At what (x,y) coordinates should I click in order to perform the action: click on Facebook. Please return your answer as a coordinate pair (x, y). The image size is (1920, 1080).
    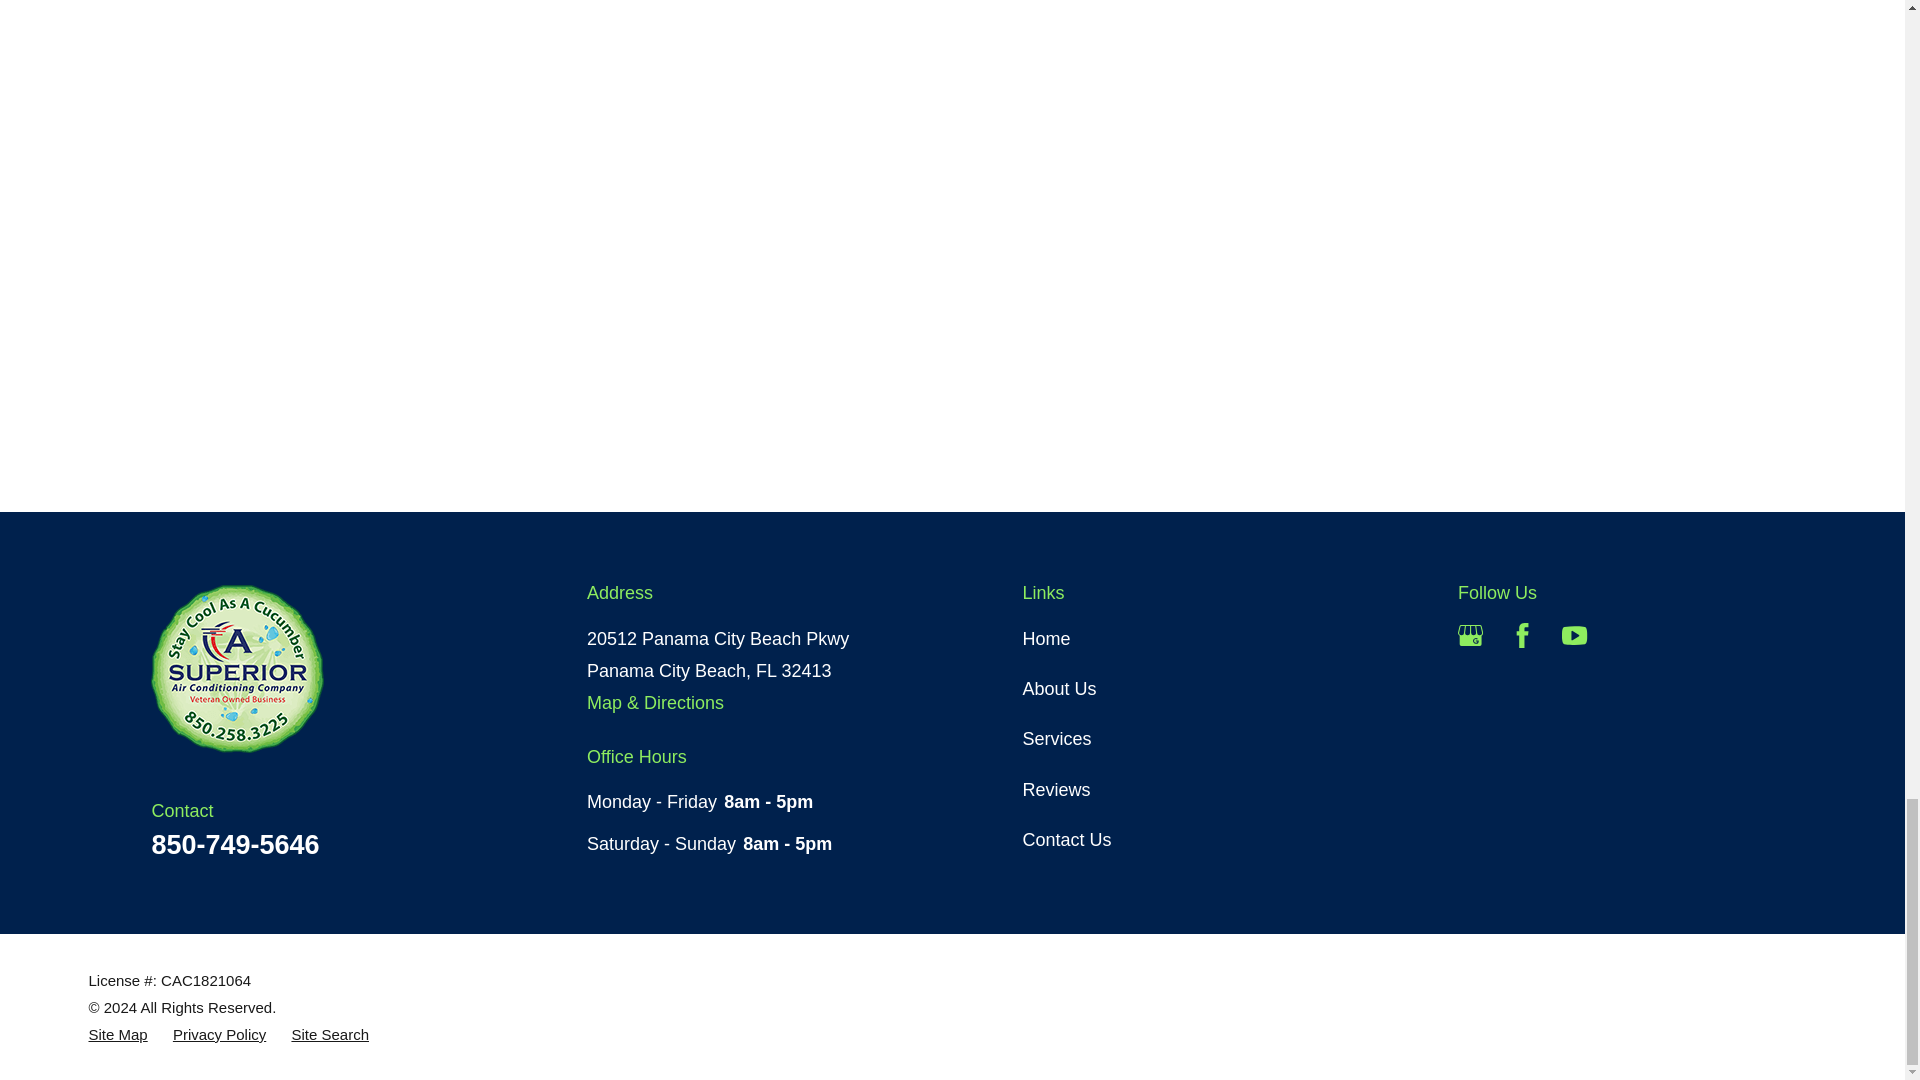
    Looking at the image, I should click on (1522, 636).